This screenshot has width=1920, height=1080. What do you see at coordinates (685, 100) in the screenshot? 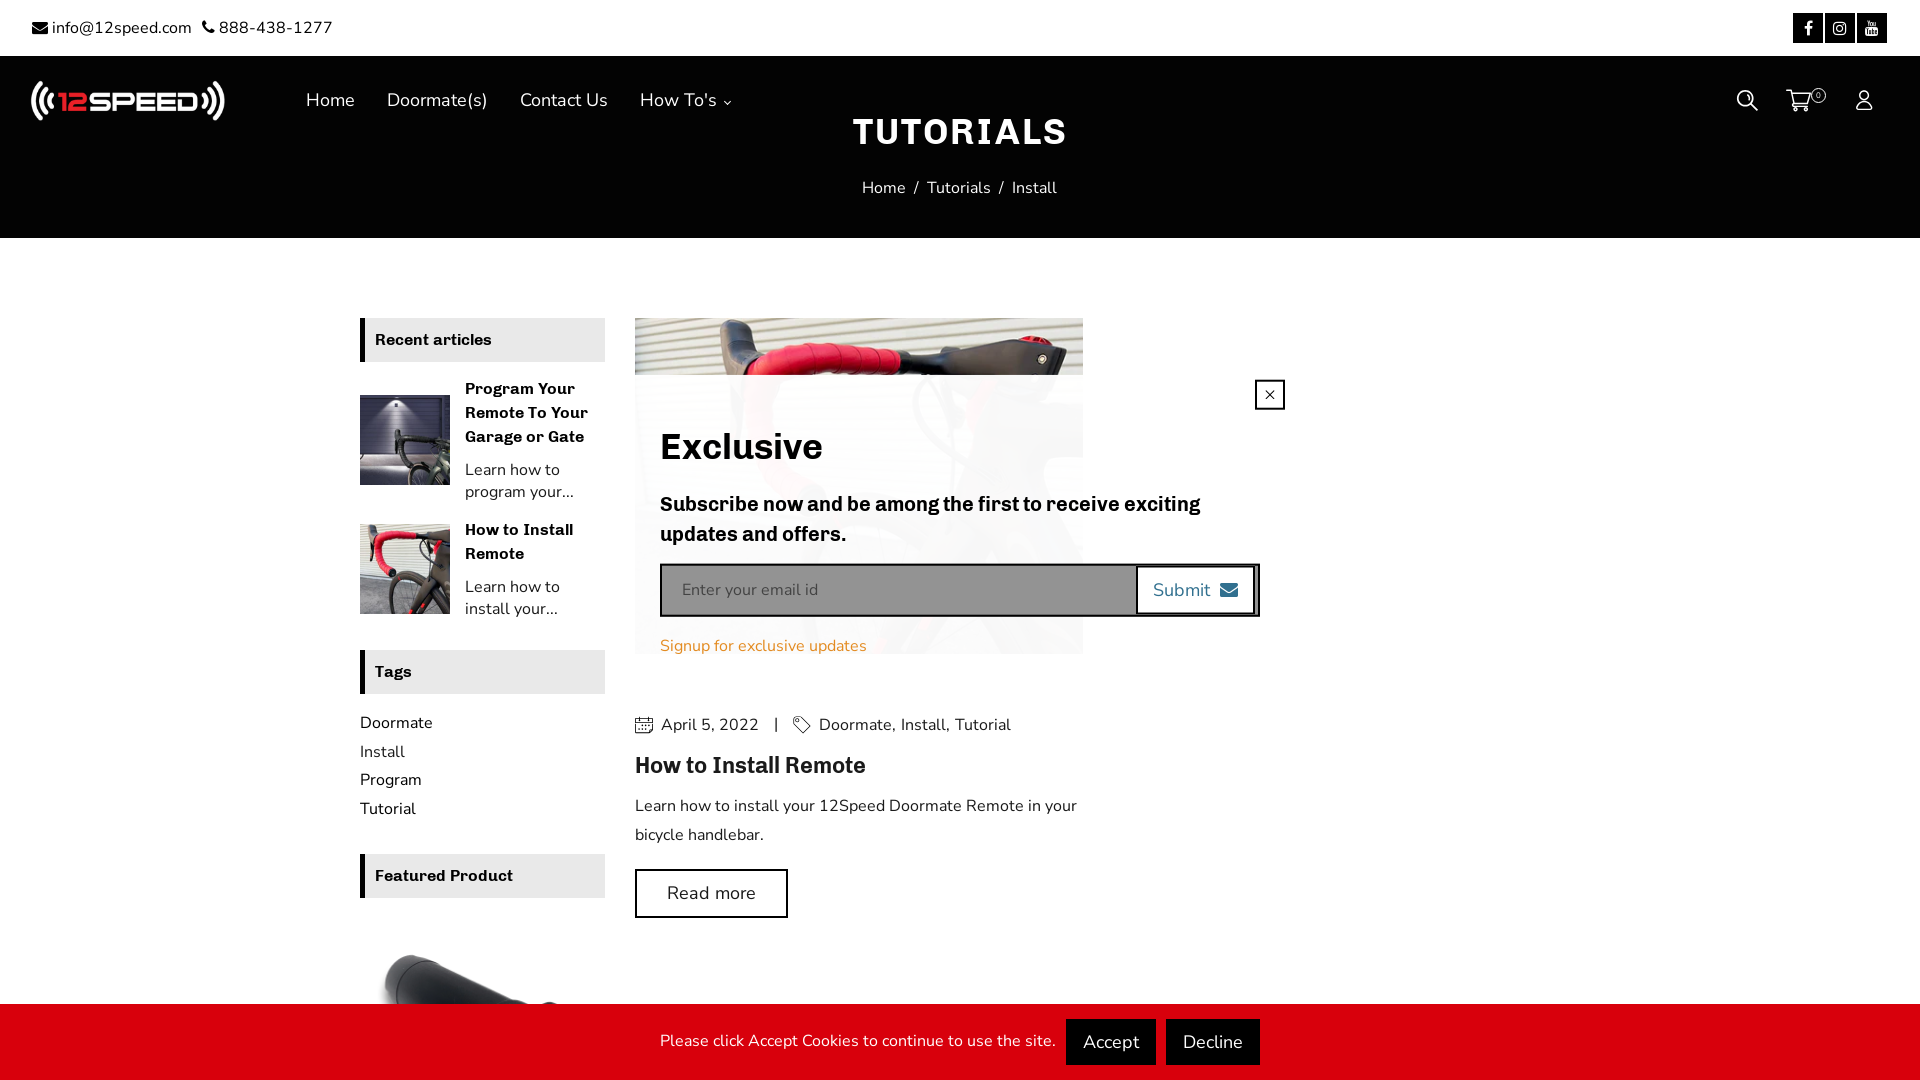
I see `How To's` at bounding box center [685, 100].